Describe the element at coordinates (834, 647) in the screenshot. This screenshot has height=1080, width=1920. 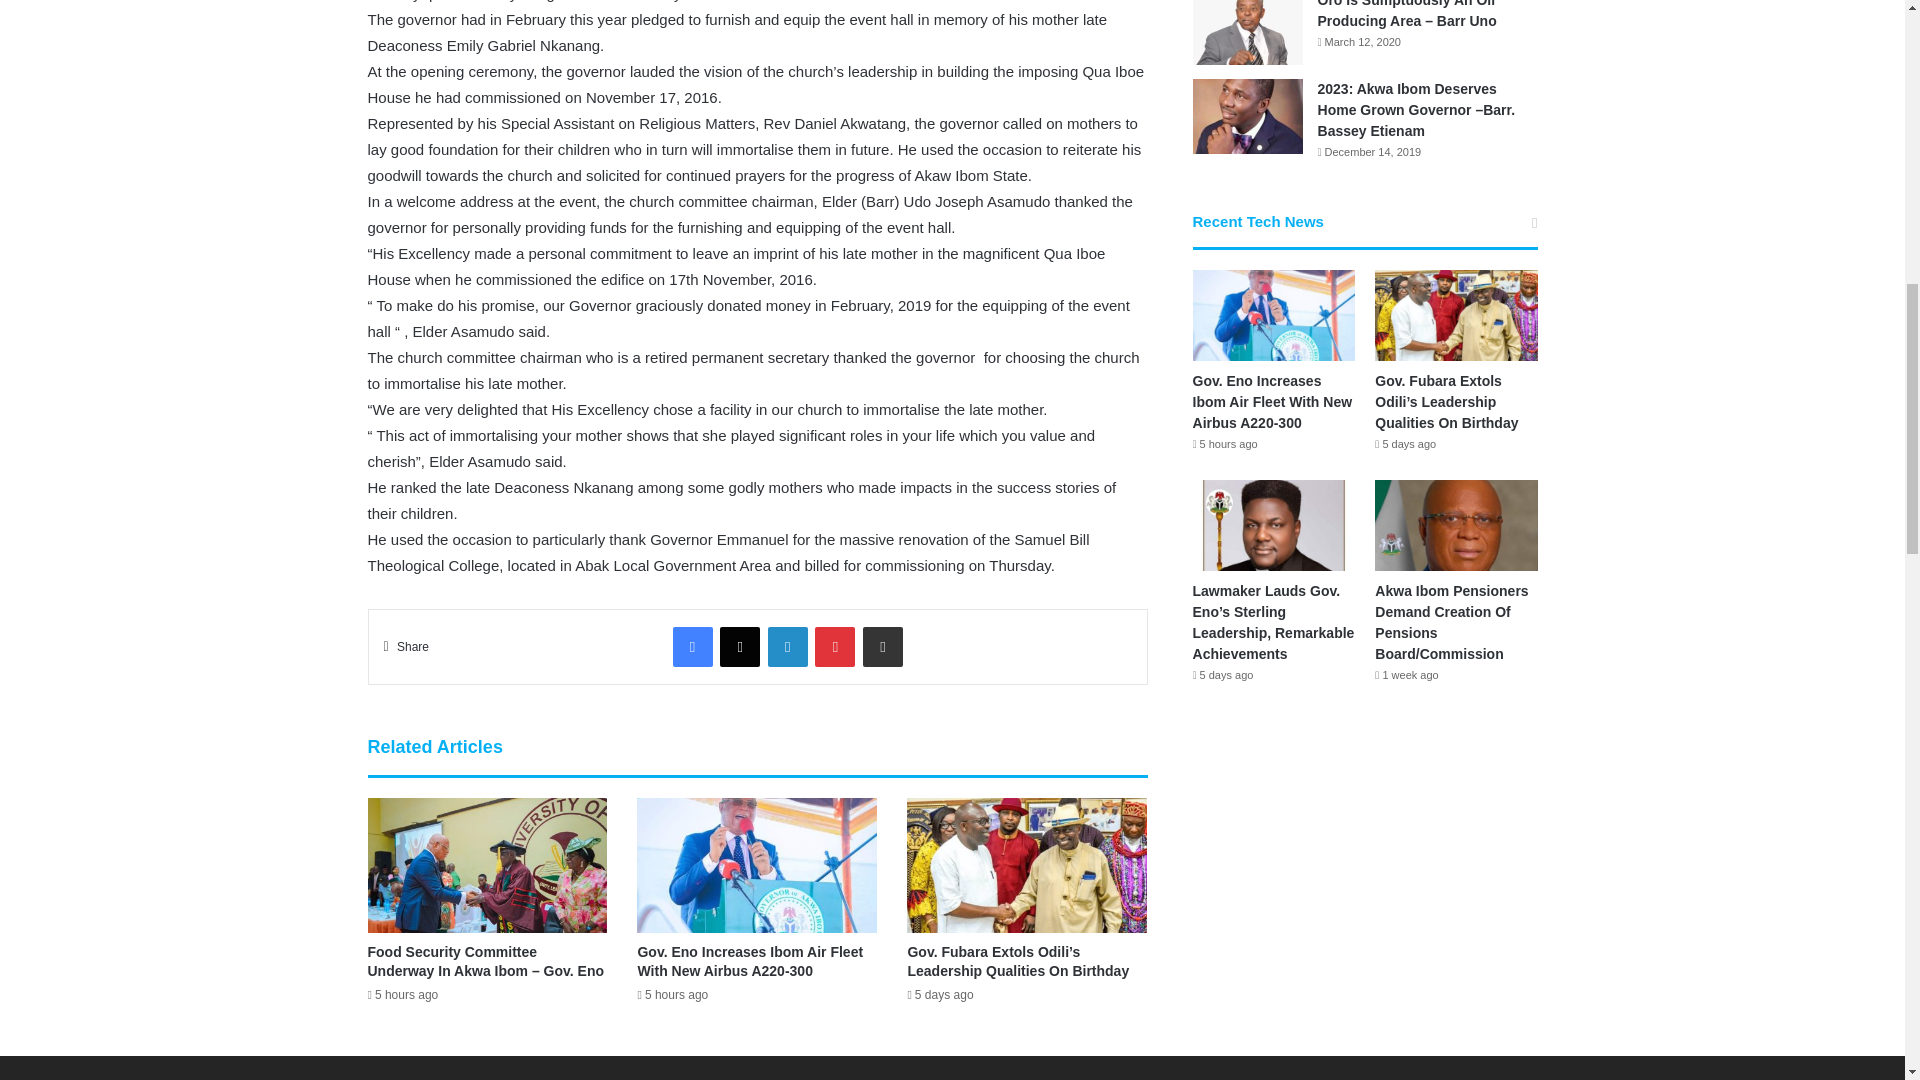
I see `Pinterest` at that location.